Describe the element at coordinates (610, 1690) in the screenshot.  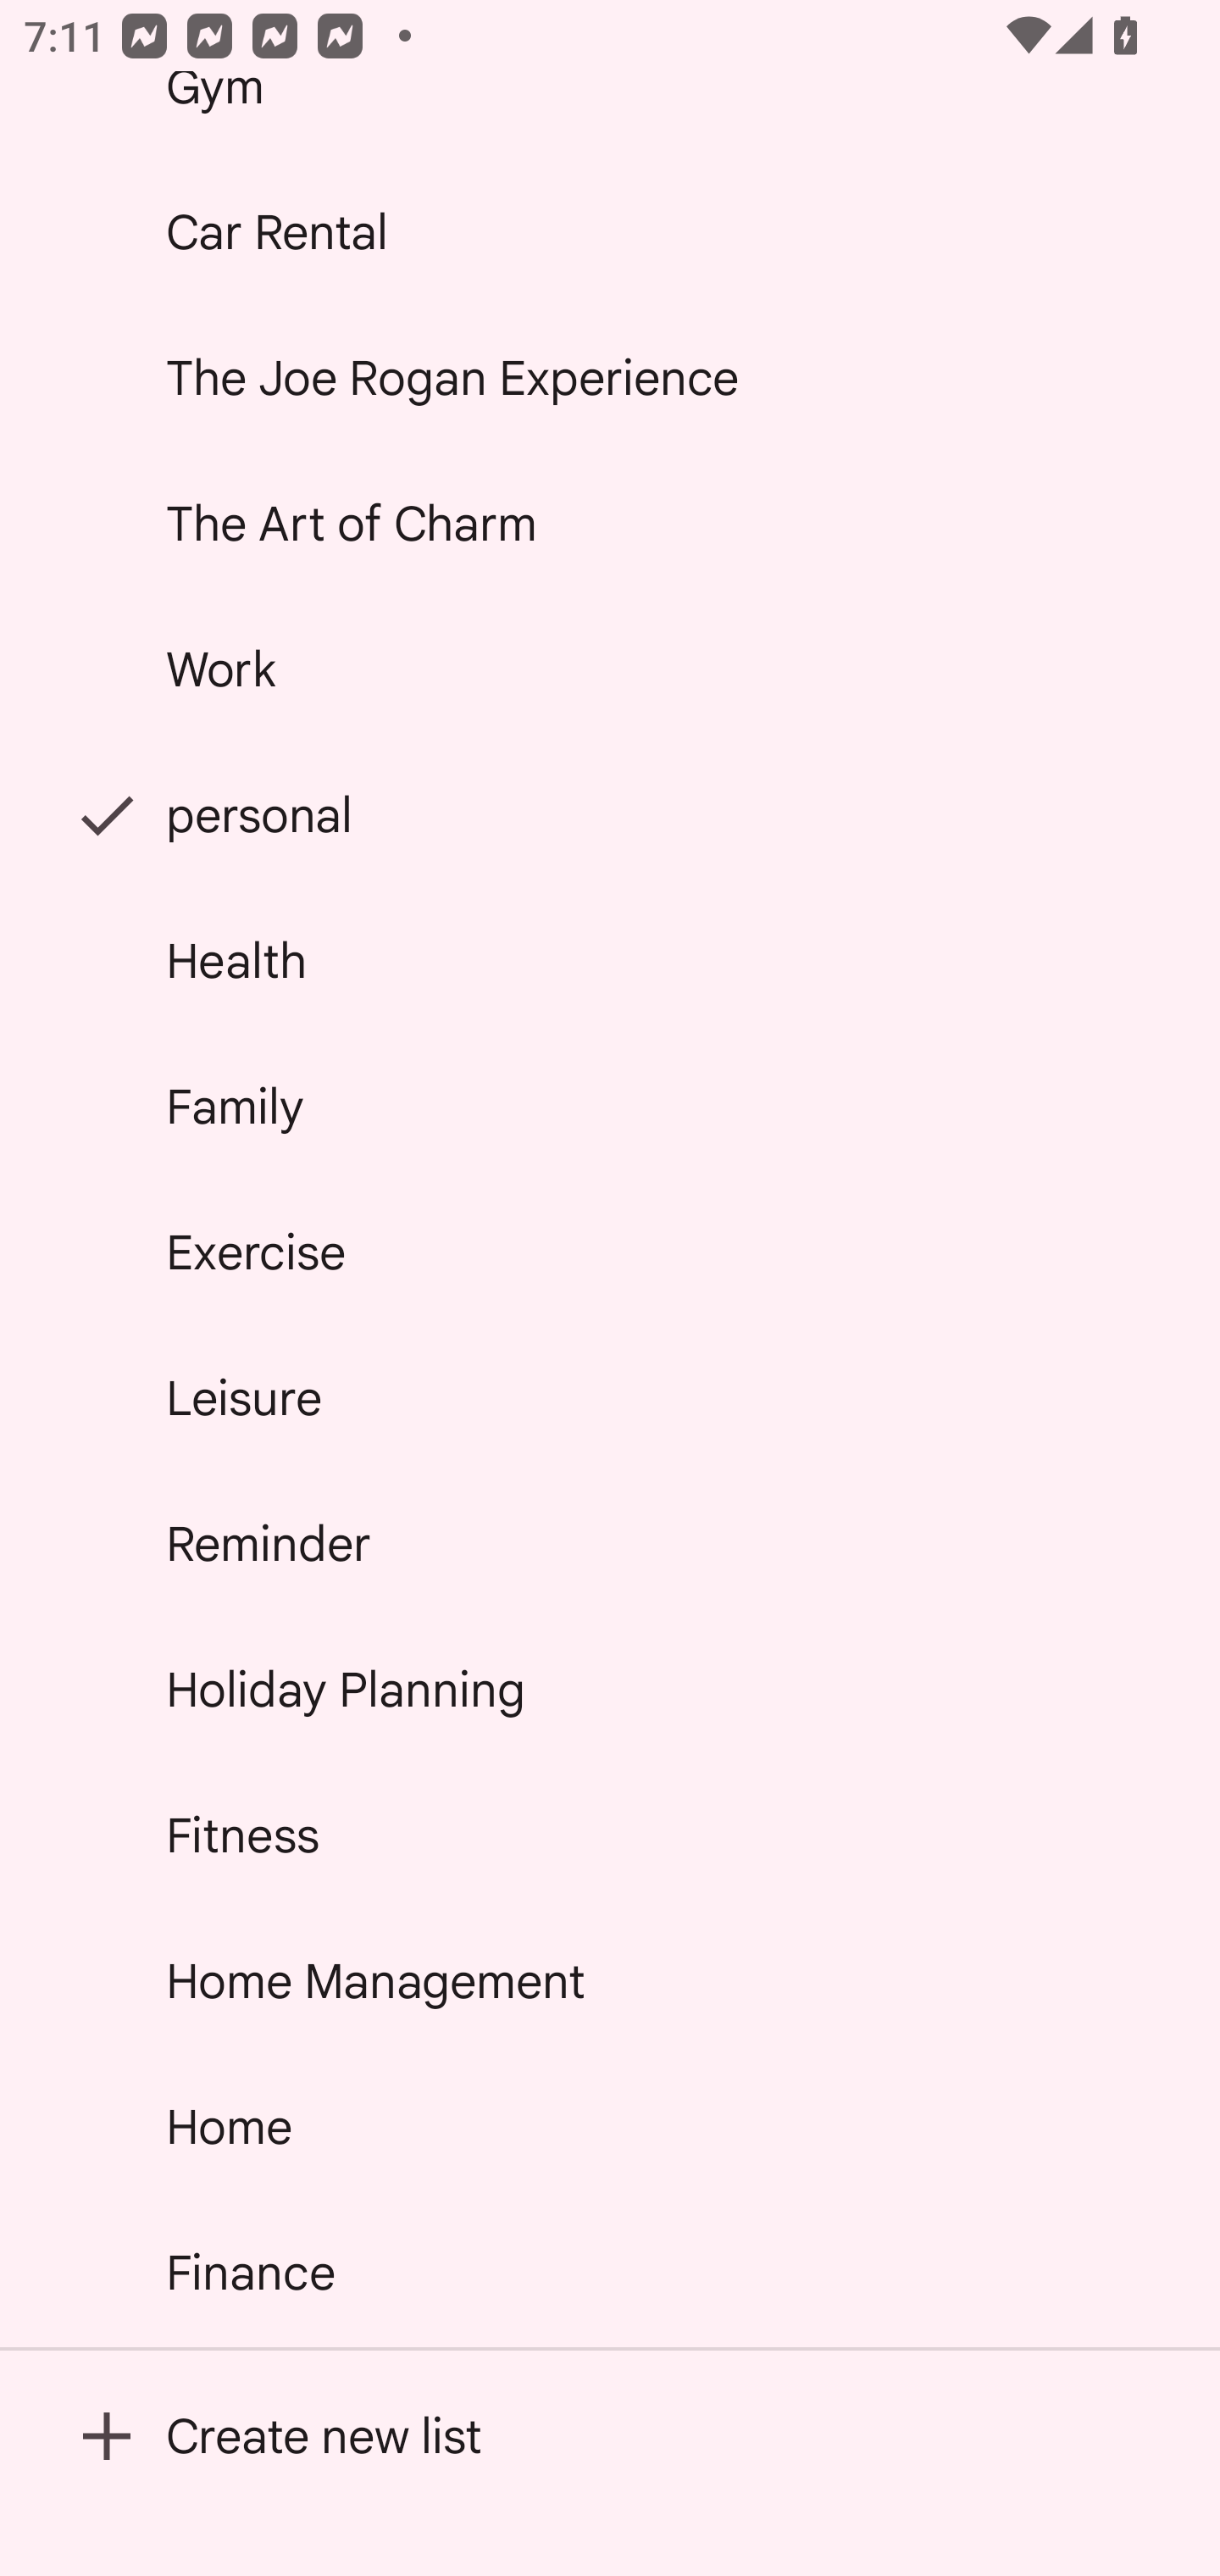
I see `Holiday Planning` at that location.